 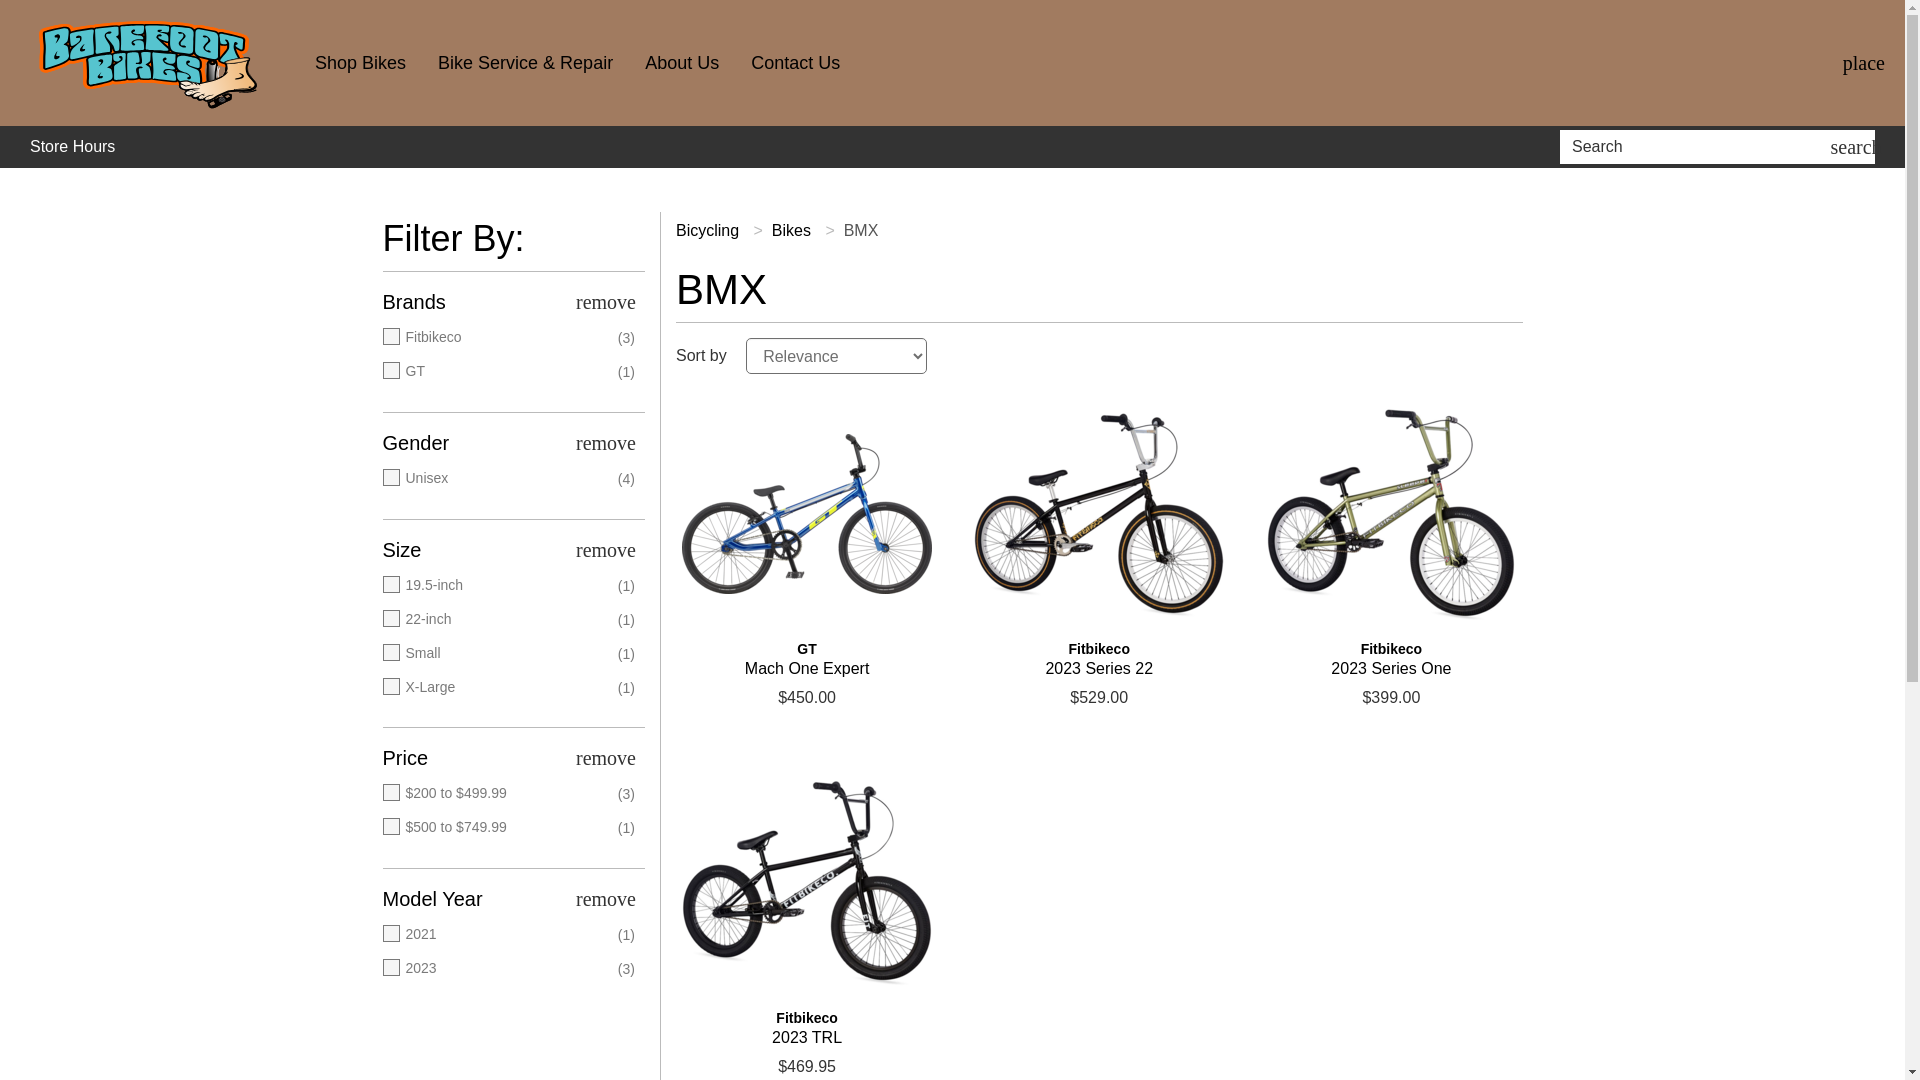 What do you see at coordinates (510, 757) in the screenshot?
I see `Price` at bounding box center [510, 757].